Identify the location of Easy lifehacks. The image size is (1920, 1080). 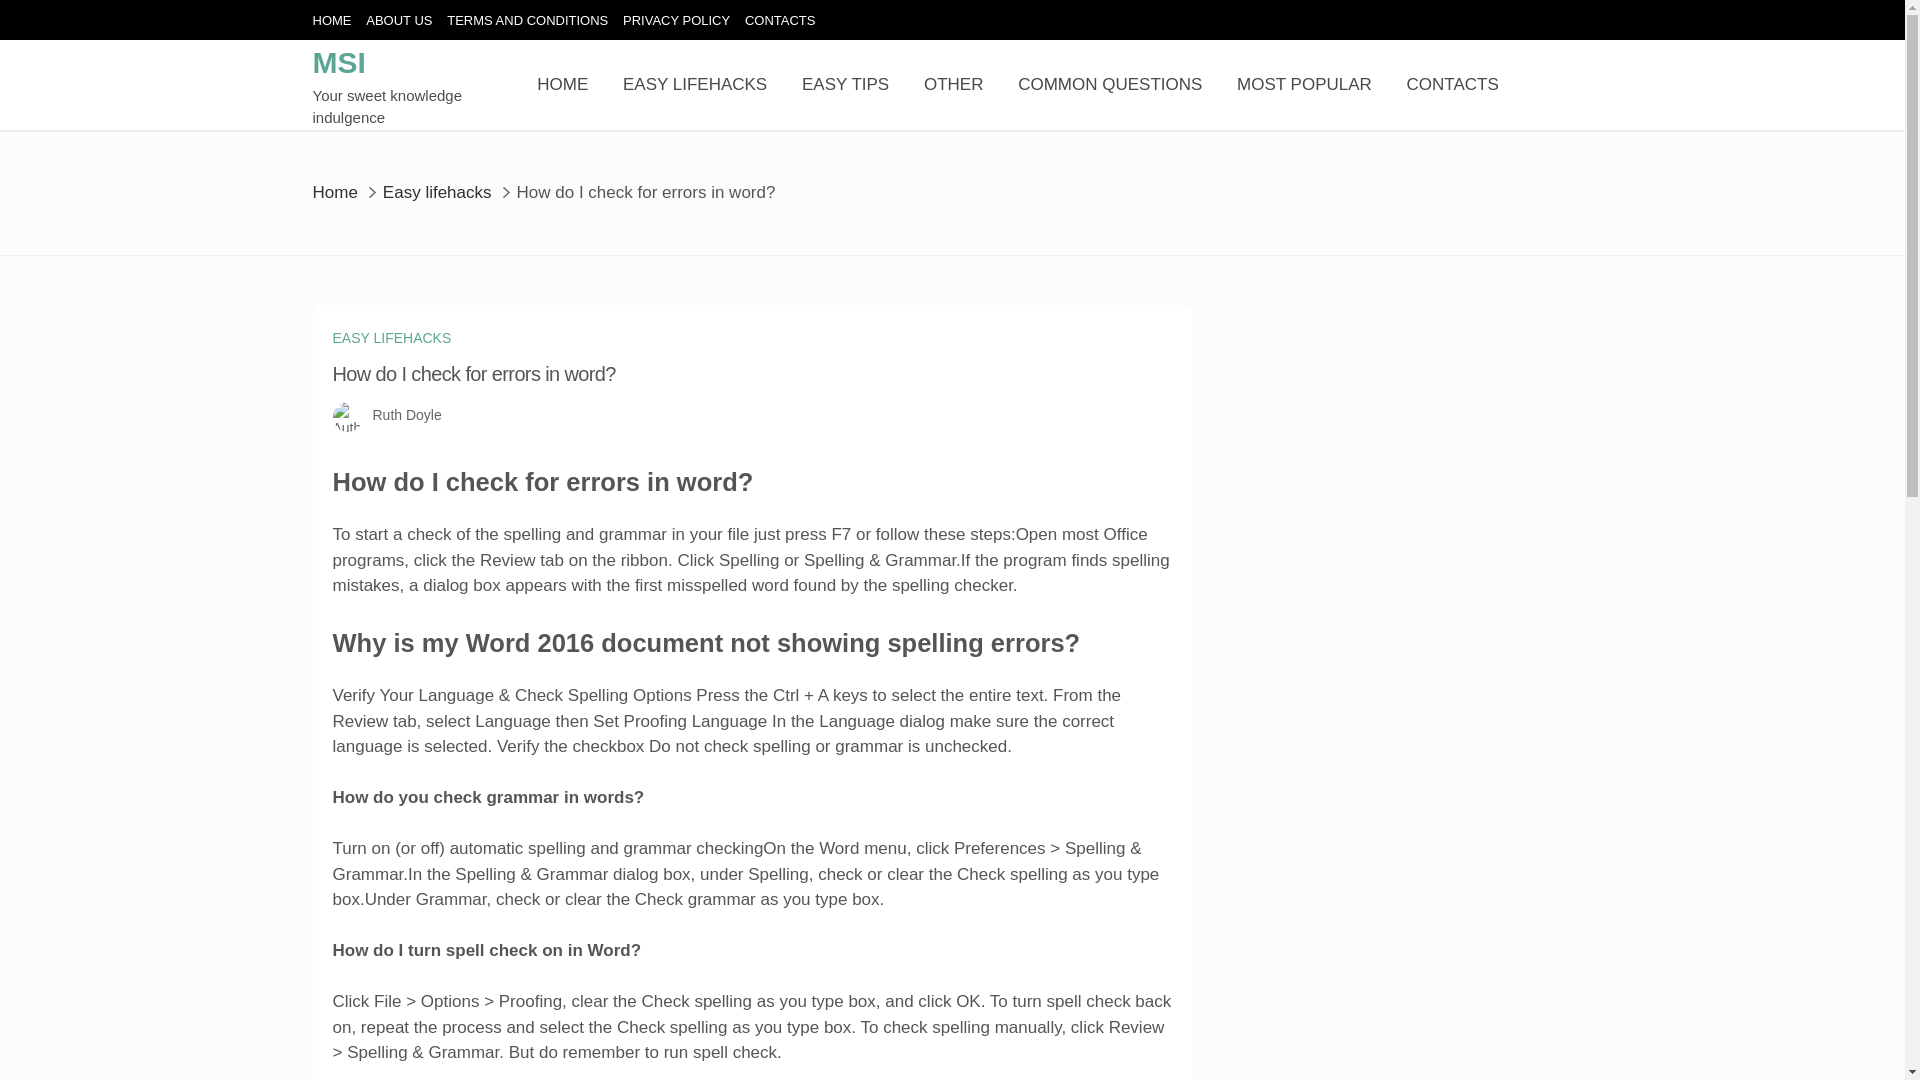
(436, 191).